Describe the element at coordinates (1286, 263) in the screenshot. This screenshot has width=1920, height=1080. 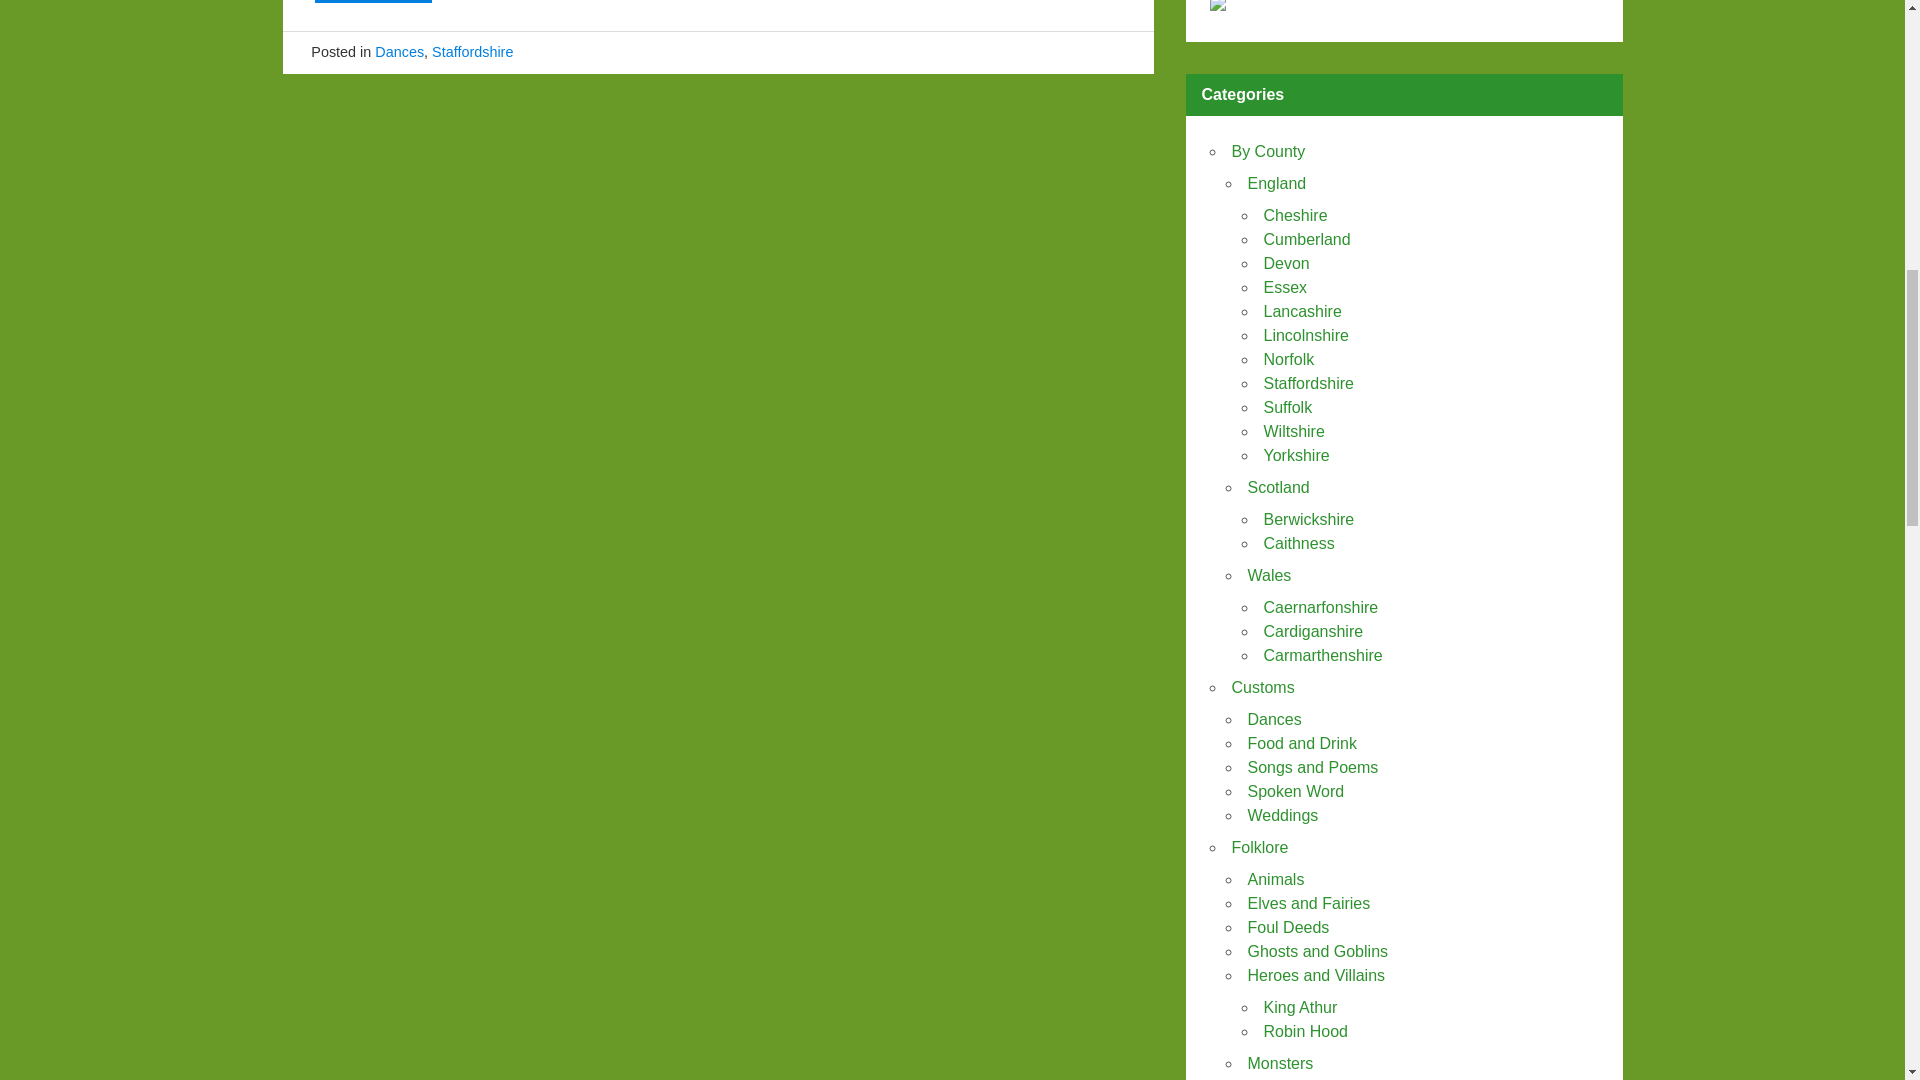
I see `Devon` at that location.